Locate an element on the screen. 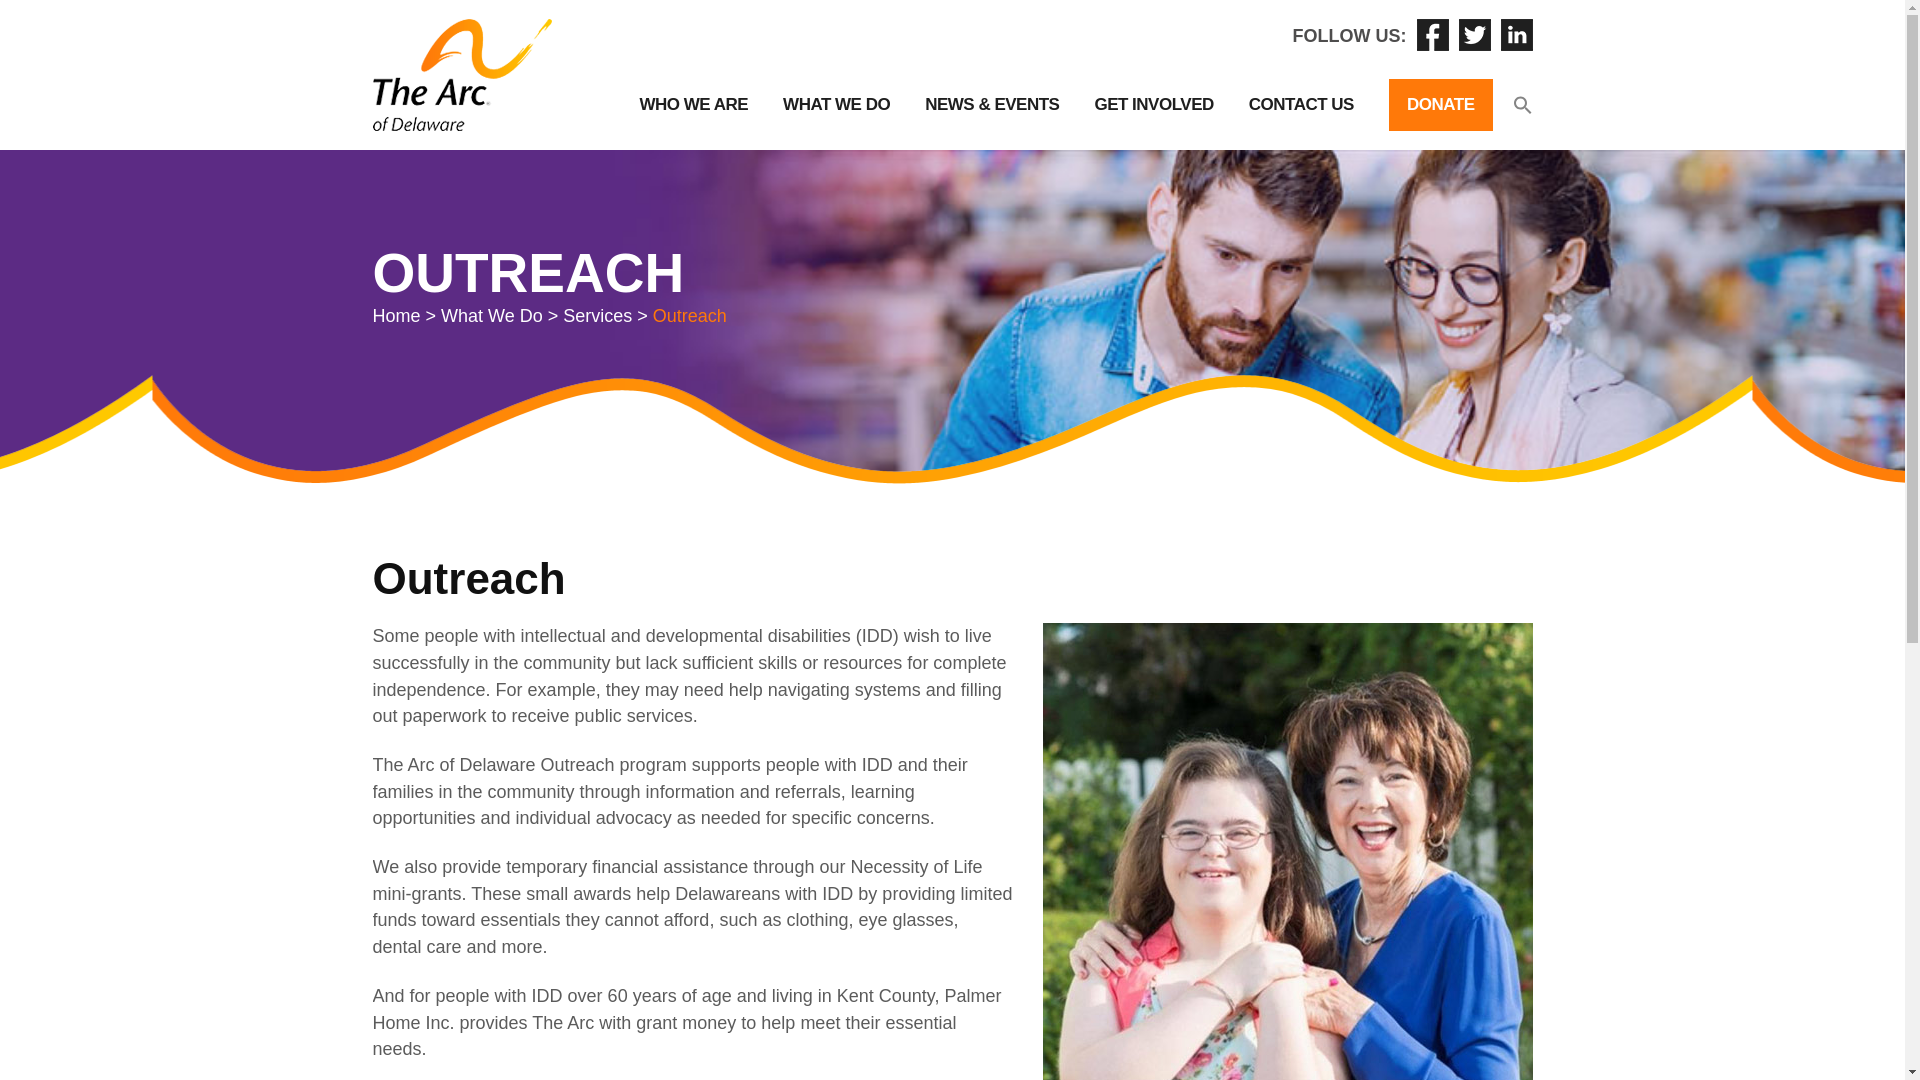  WHAT WE DO is located at coordinates (836, 104).